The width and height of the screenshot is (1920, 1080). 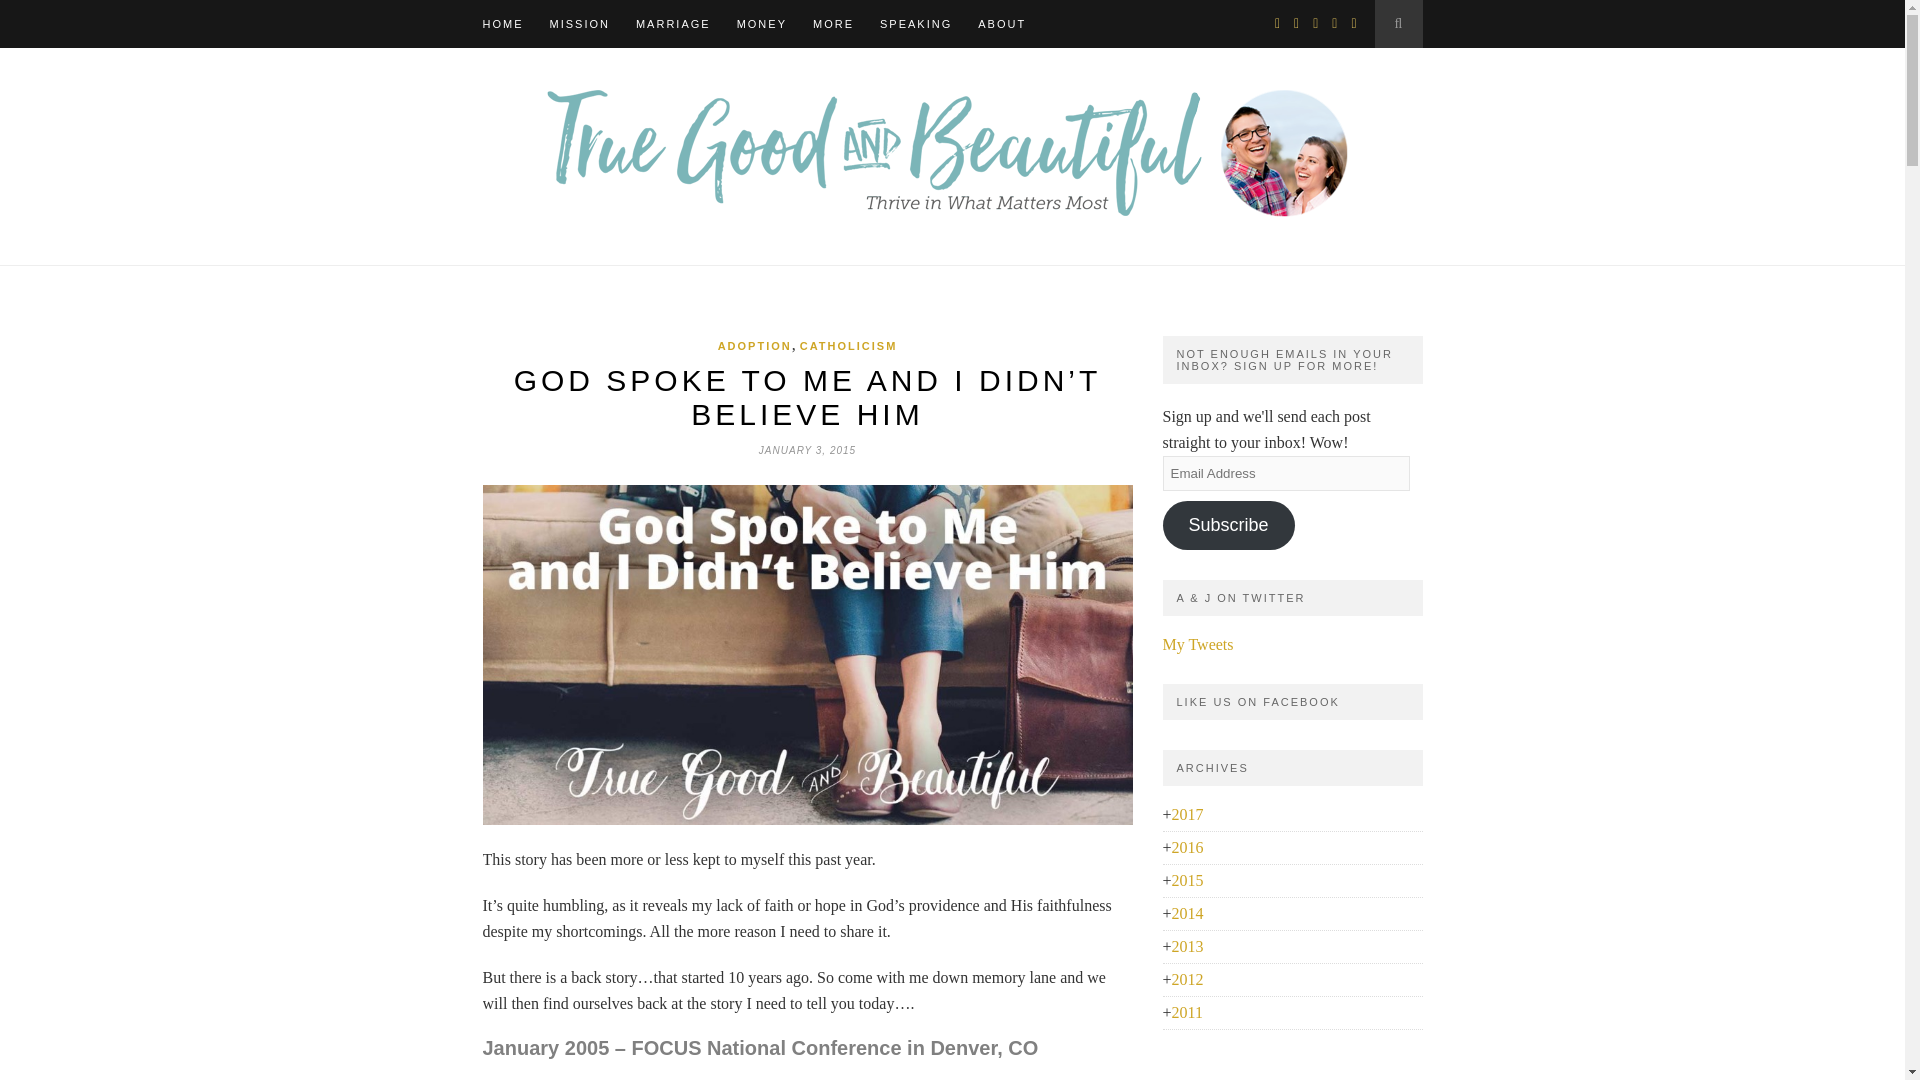 I want to click on CATHOLICISM, so click(x=849, y=346).